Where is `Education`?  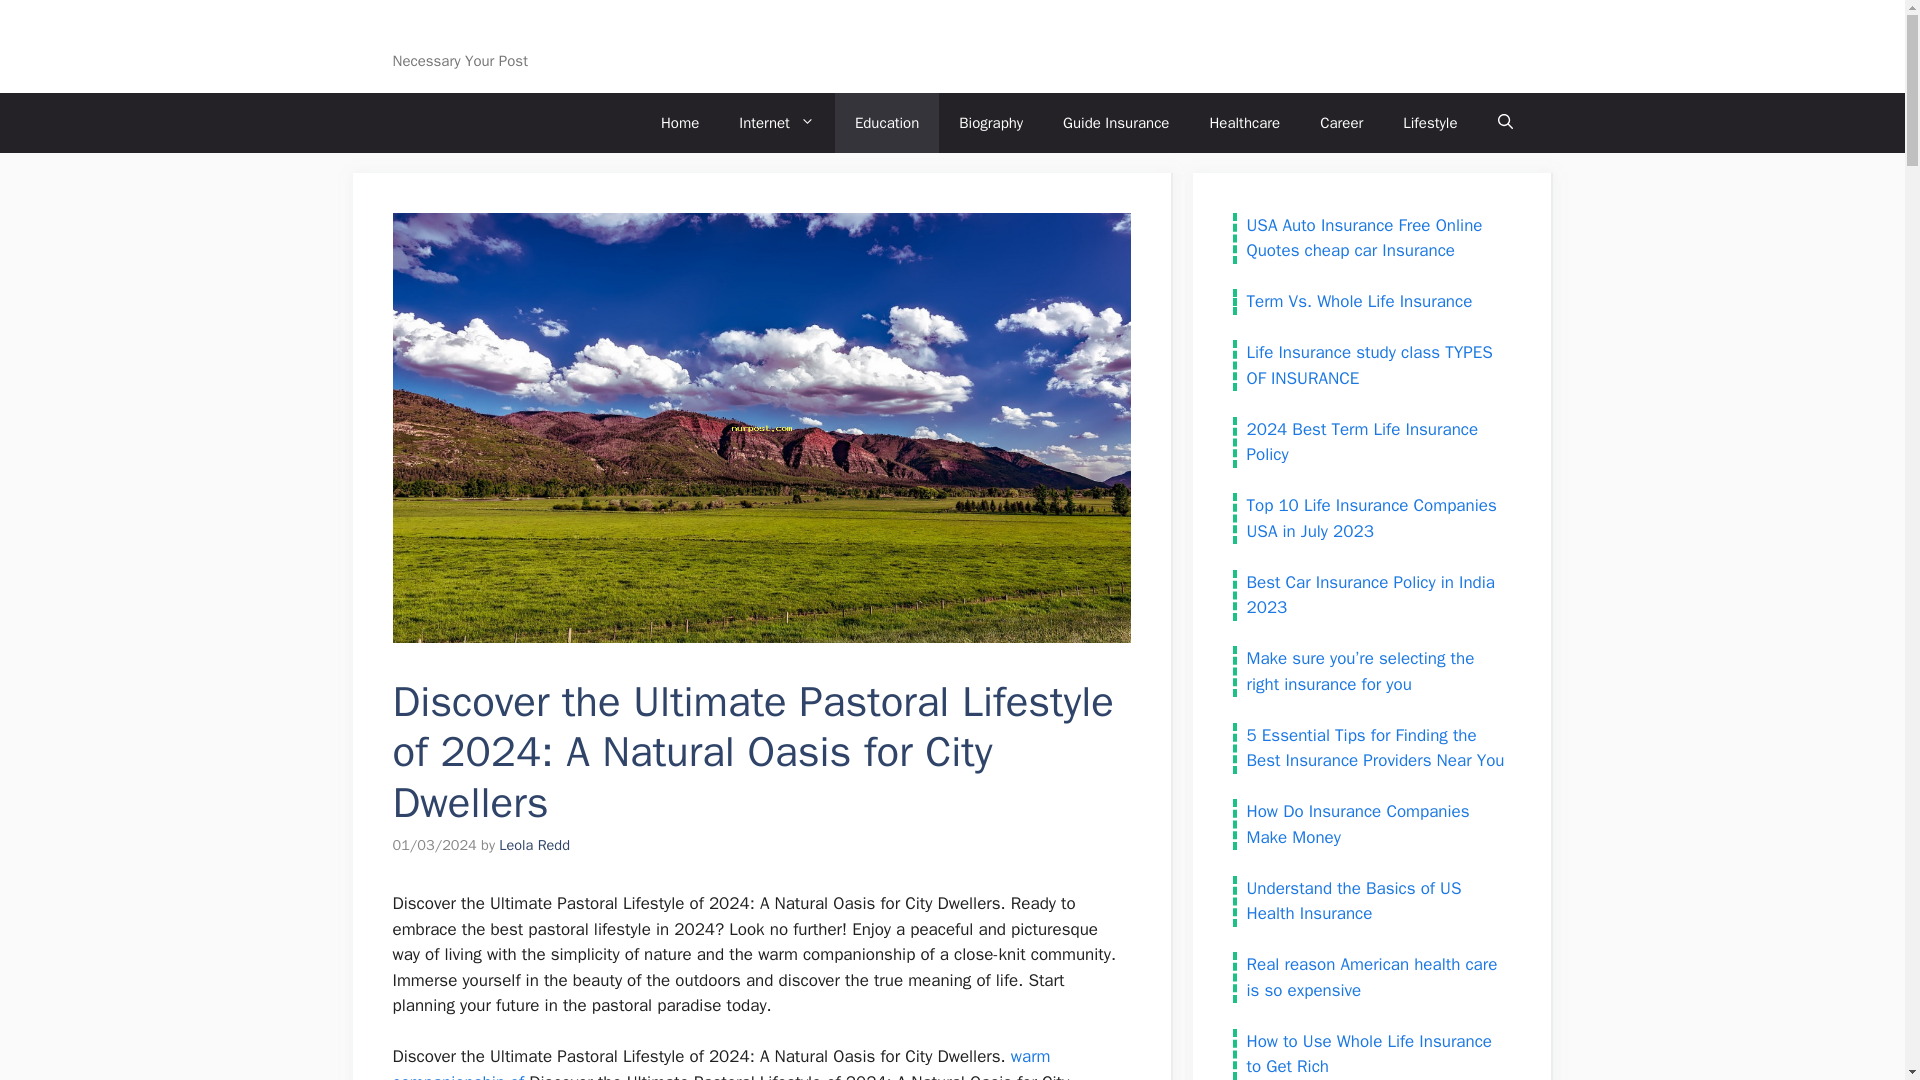
Education is located at coordinates (886, 122).